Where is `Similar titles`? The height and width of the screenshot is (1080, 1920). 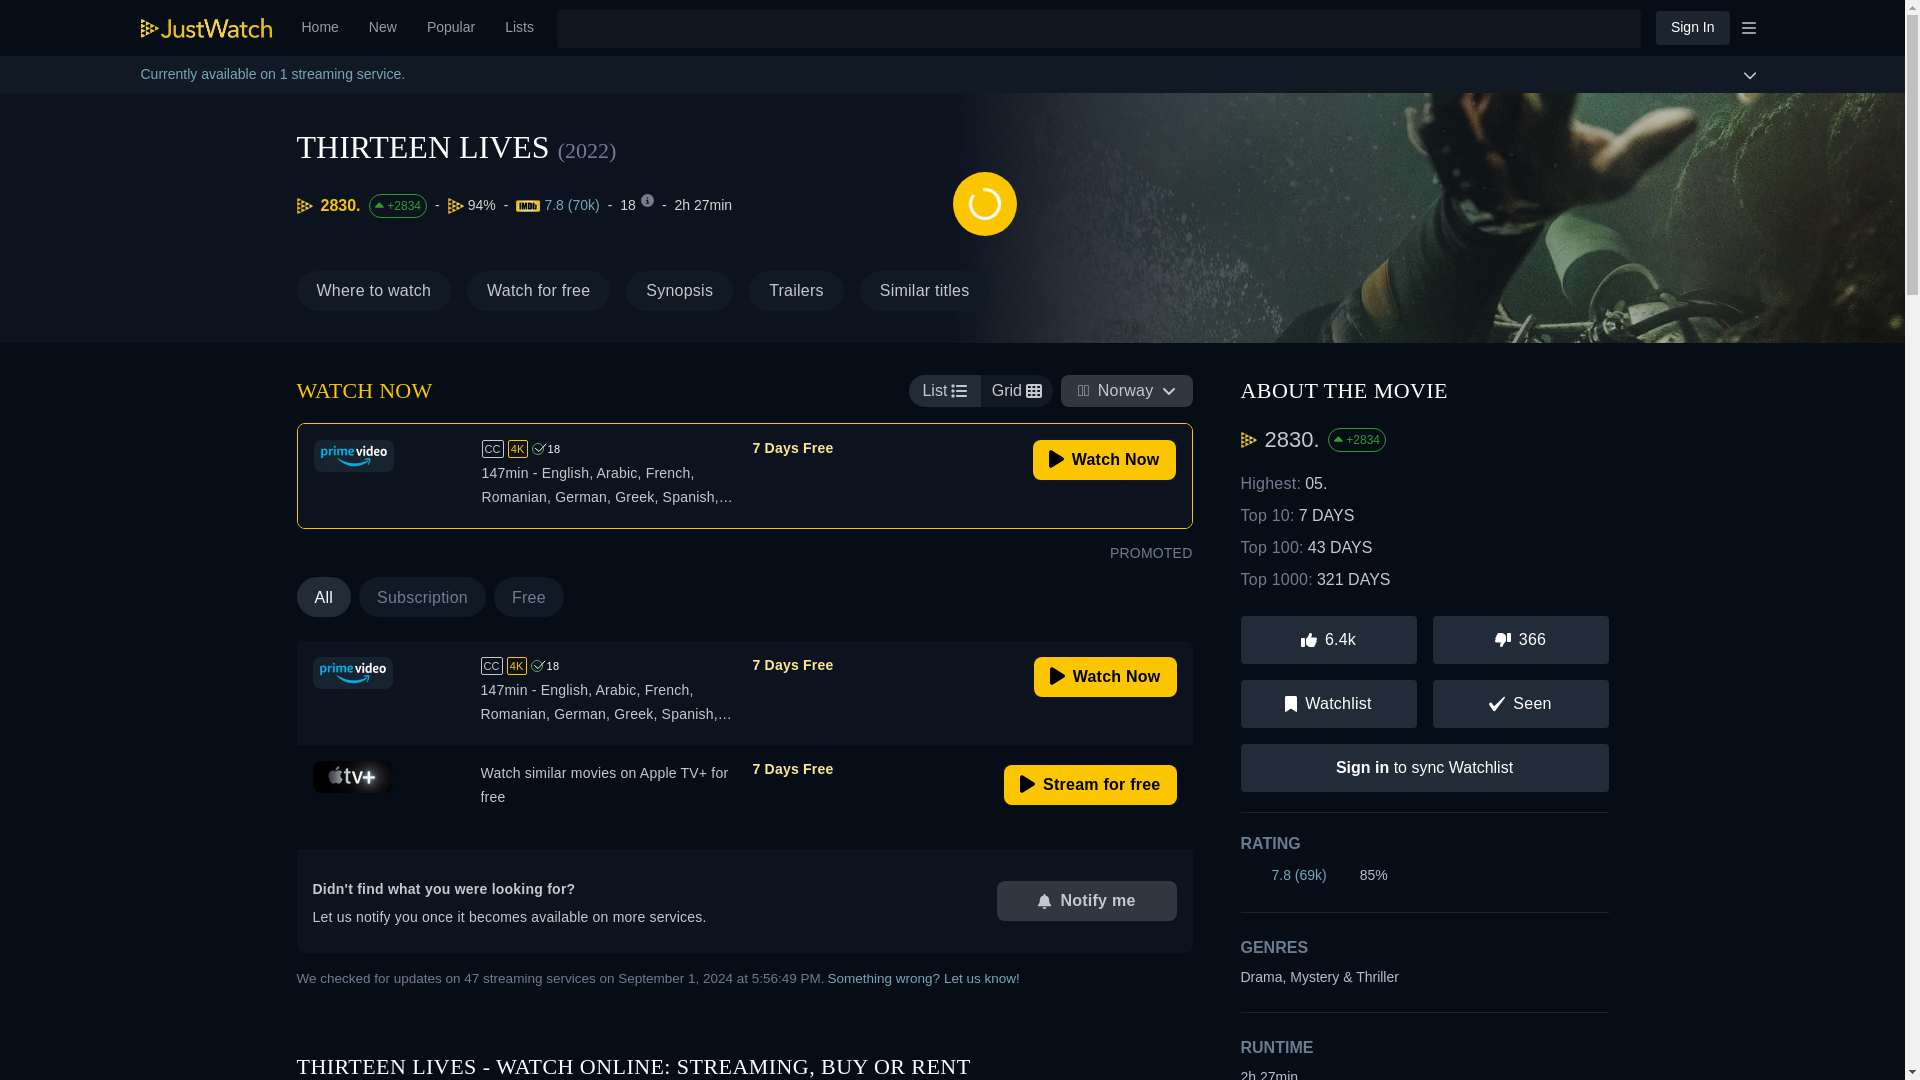
Similar titles is located at coordinates (925, 291).